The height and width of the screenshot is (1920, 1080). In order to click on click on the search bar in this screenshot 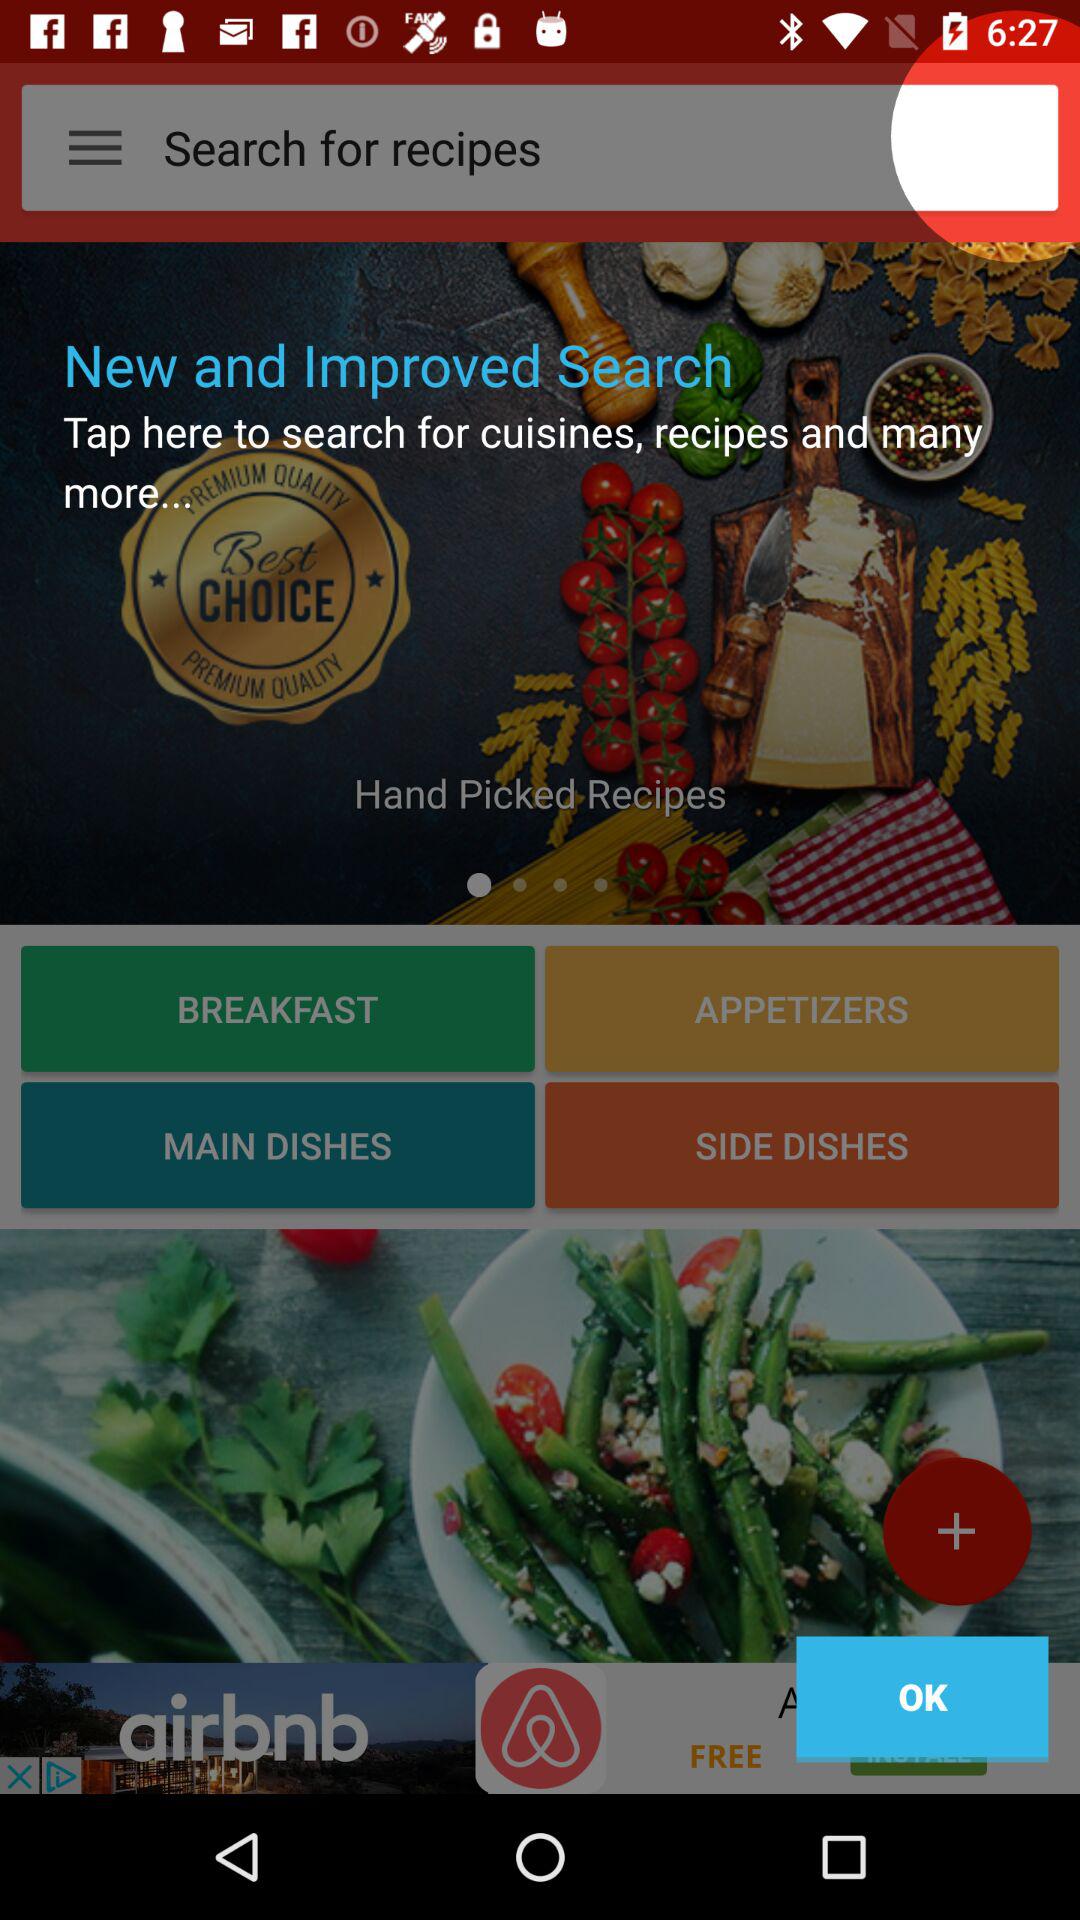, I will do `click(1016, 136)`.